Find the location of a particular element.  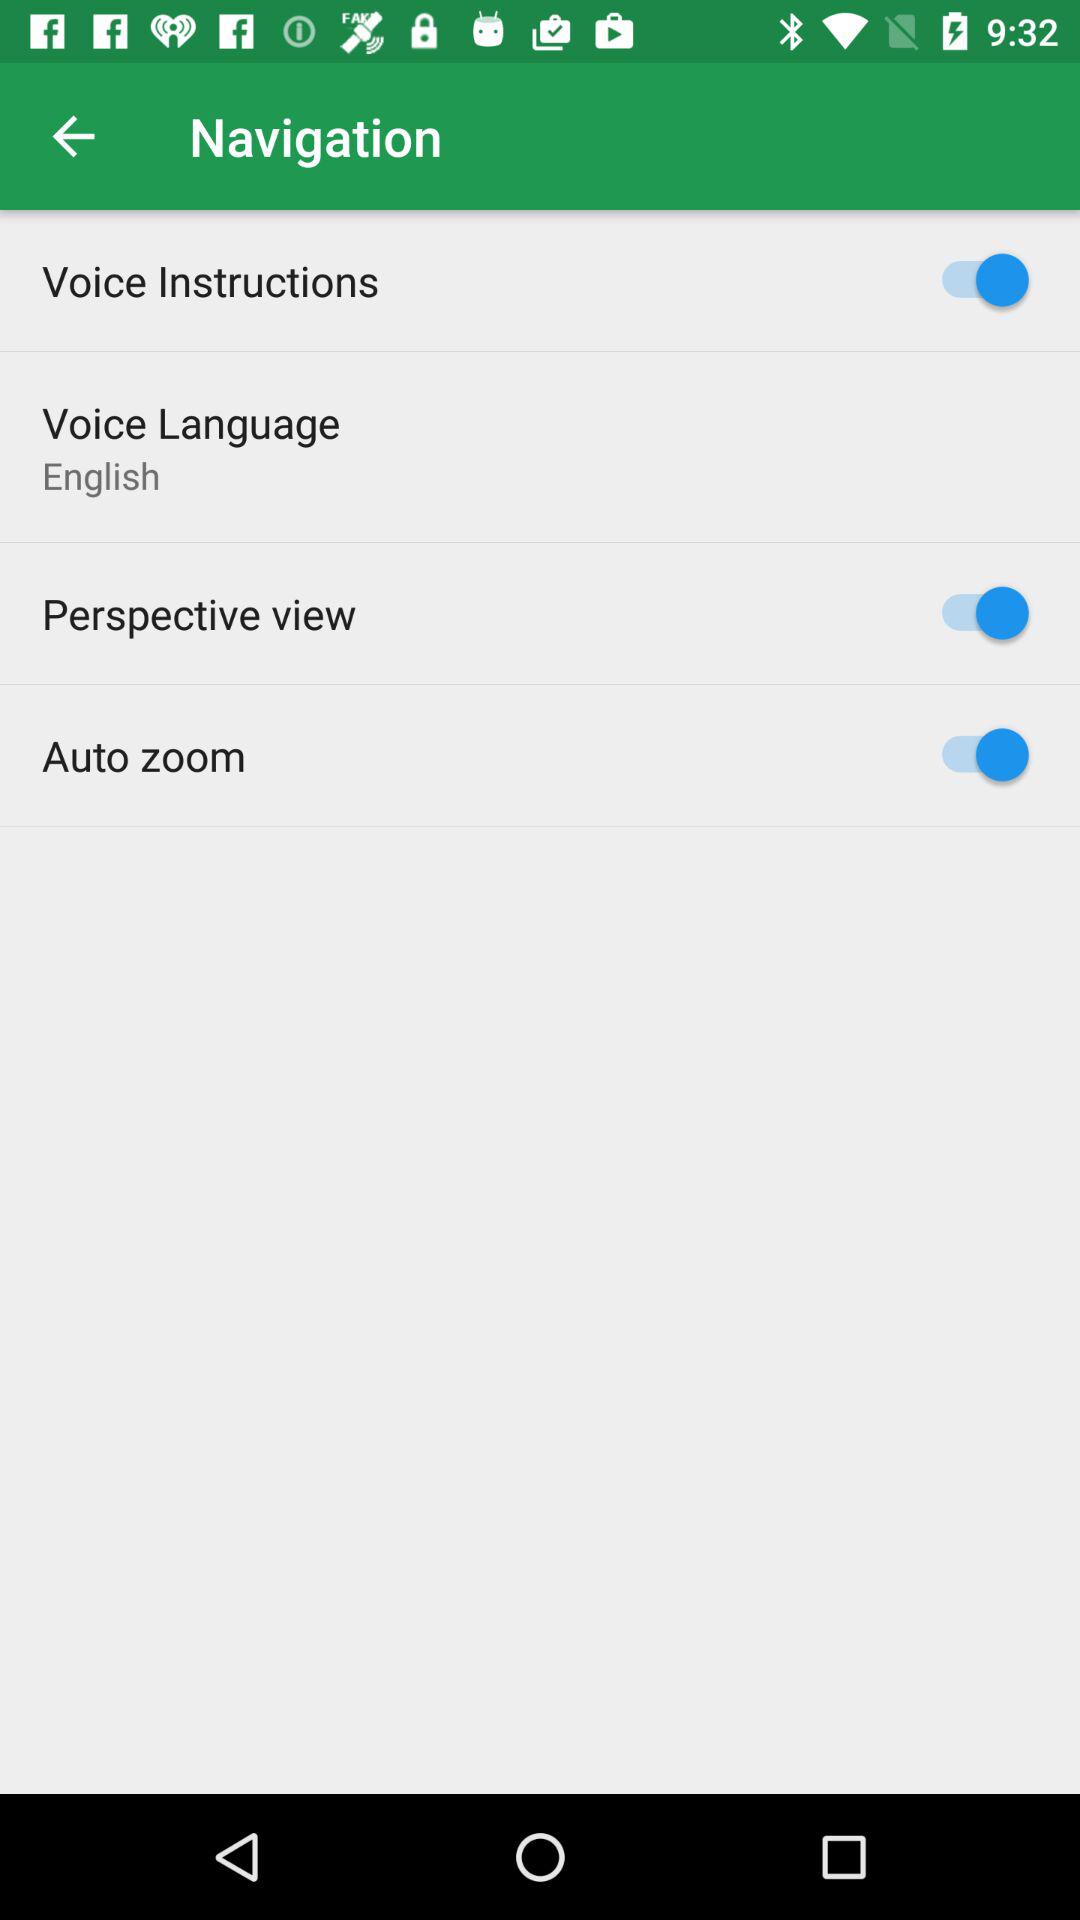

press the item above the voice language item is located at coordinates (210, 280).